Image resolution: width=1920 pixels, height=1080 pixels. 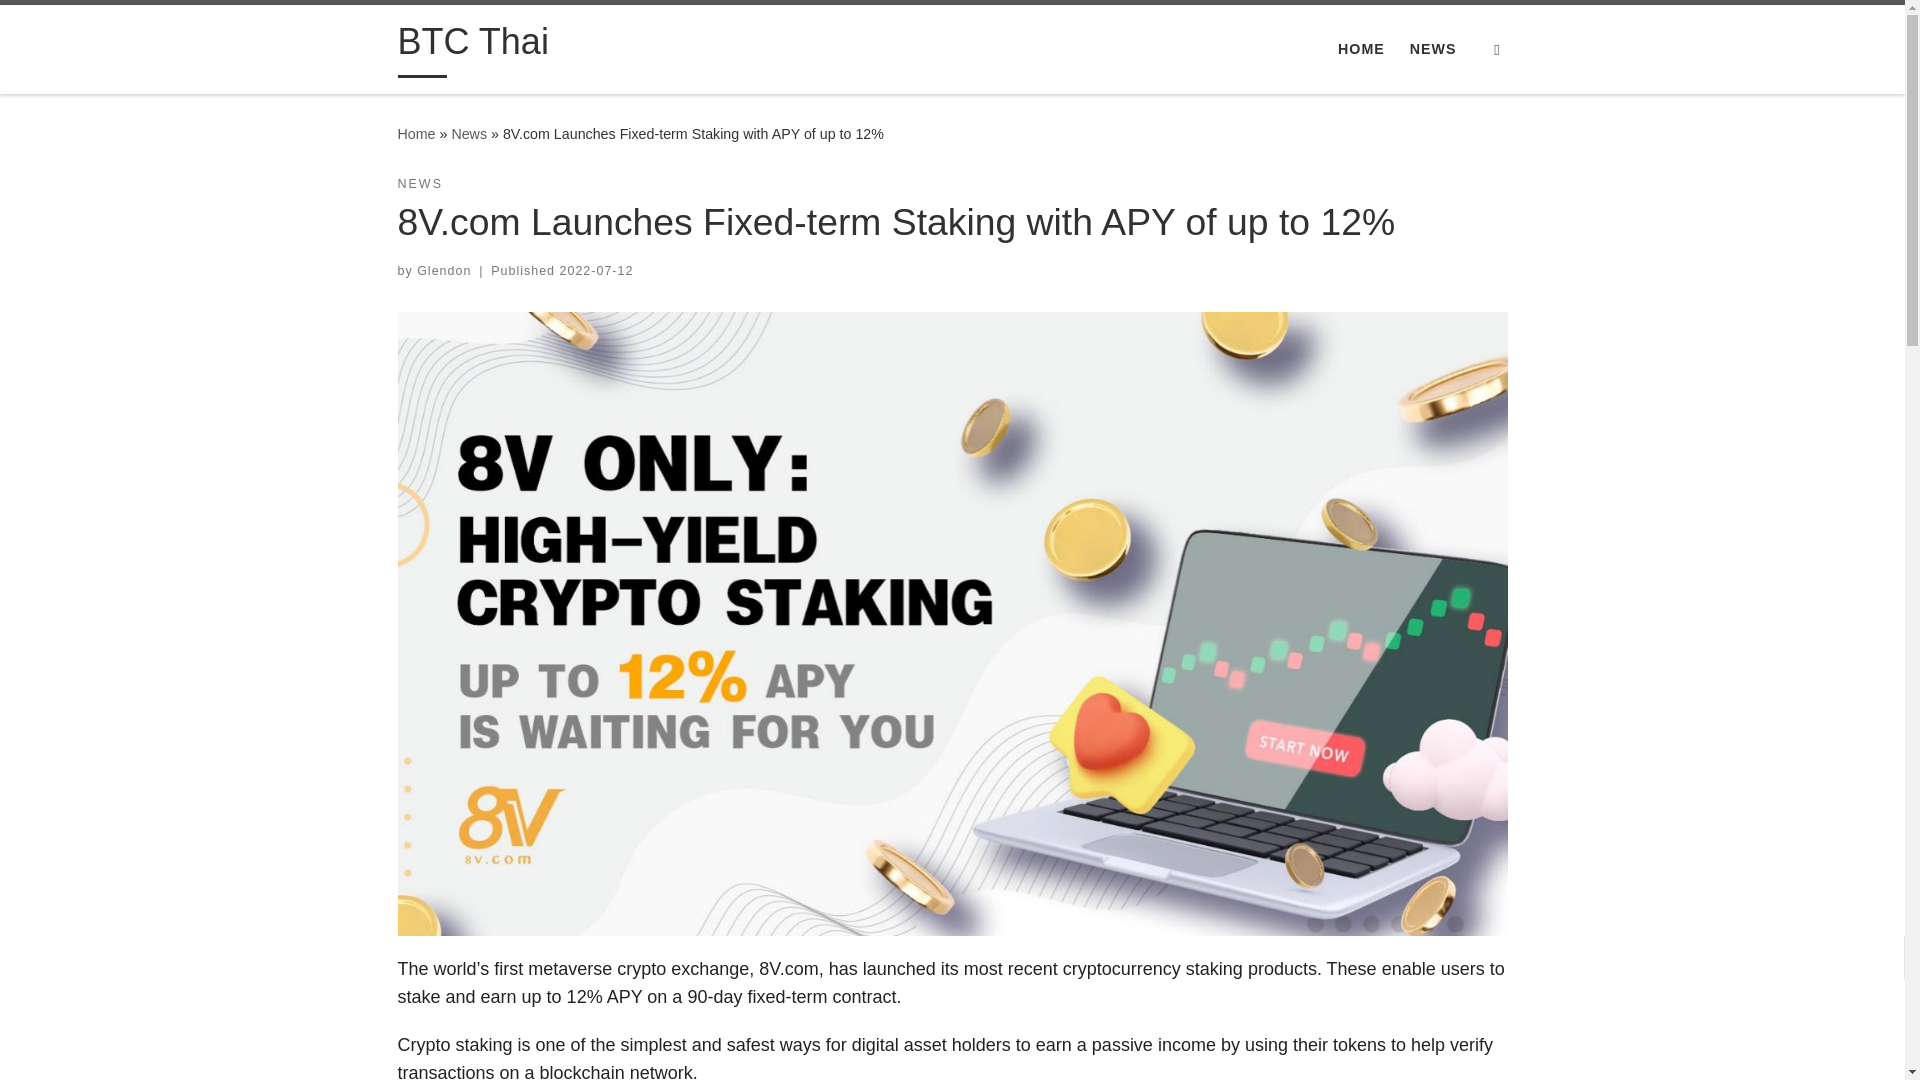 What do you see at coordinates (596, 270) in the screenshot?
I see `2022-07-12` at bounding box center [596, 270].